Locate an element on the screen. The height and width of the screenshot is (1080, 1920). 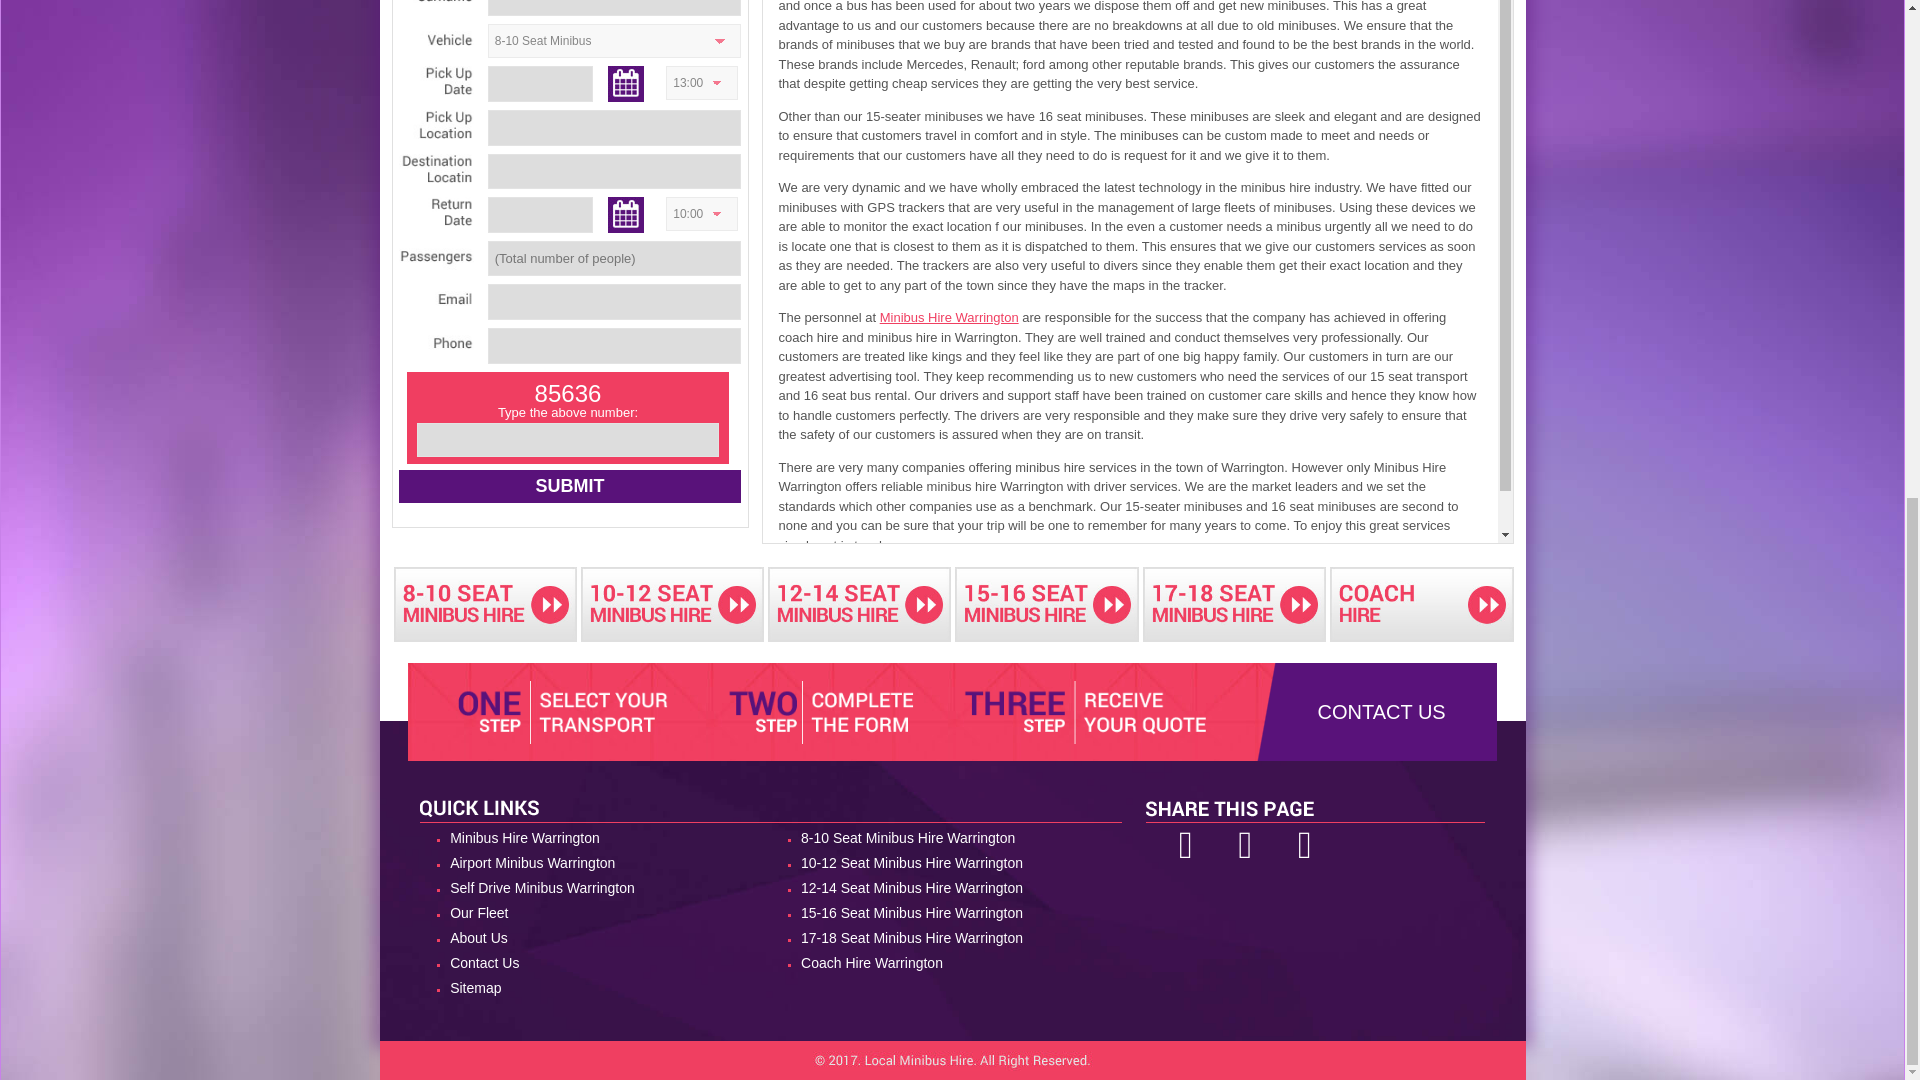
Submit is located at coordinates (569, 486).